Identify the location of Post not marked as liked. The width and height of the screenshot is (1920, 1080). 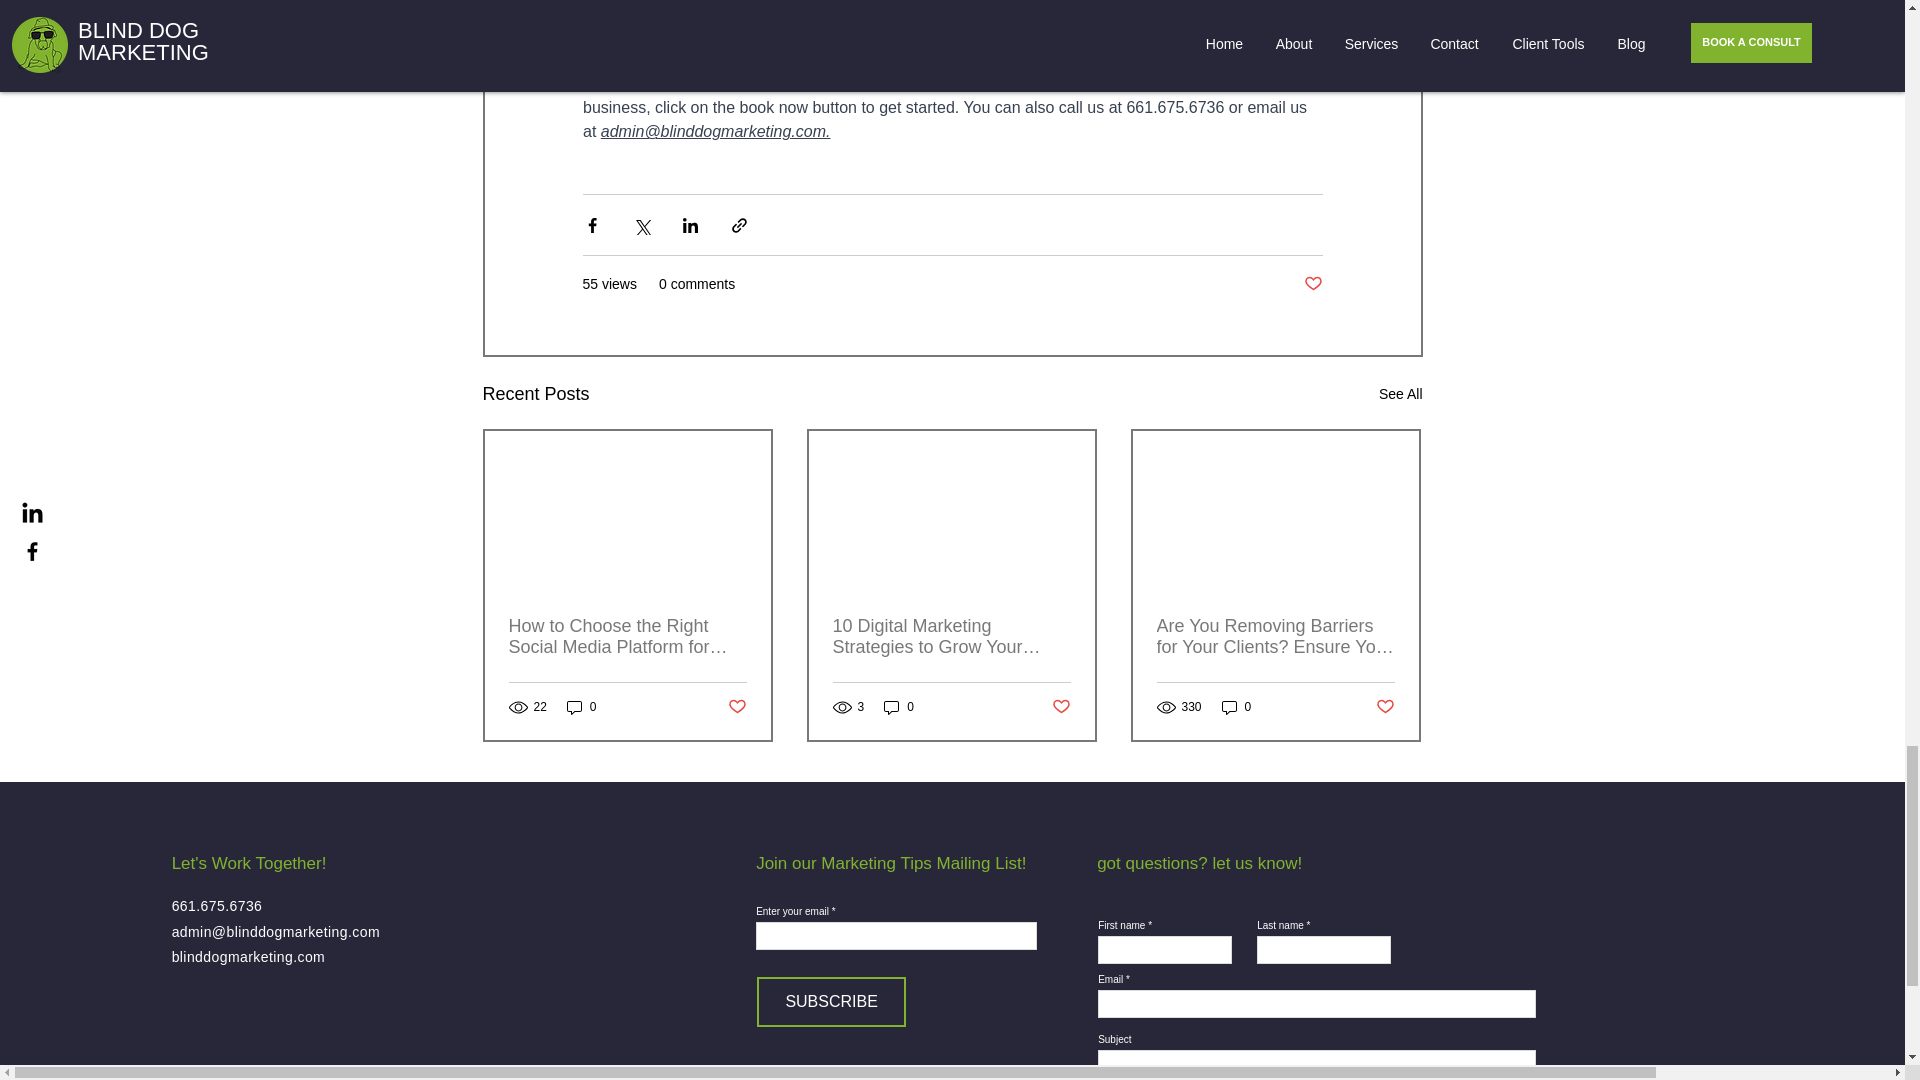
(1312, 284).